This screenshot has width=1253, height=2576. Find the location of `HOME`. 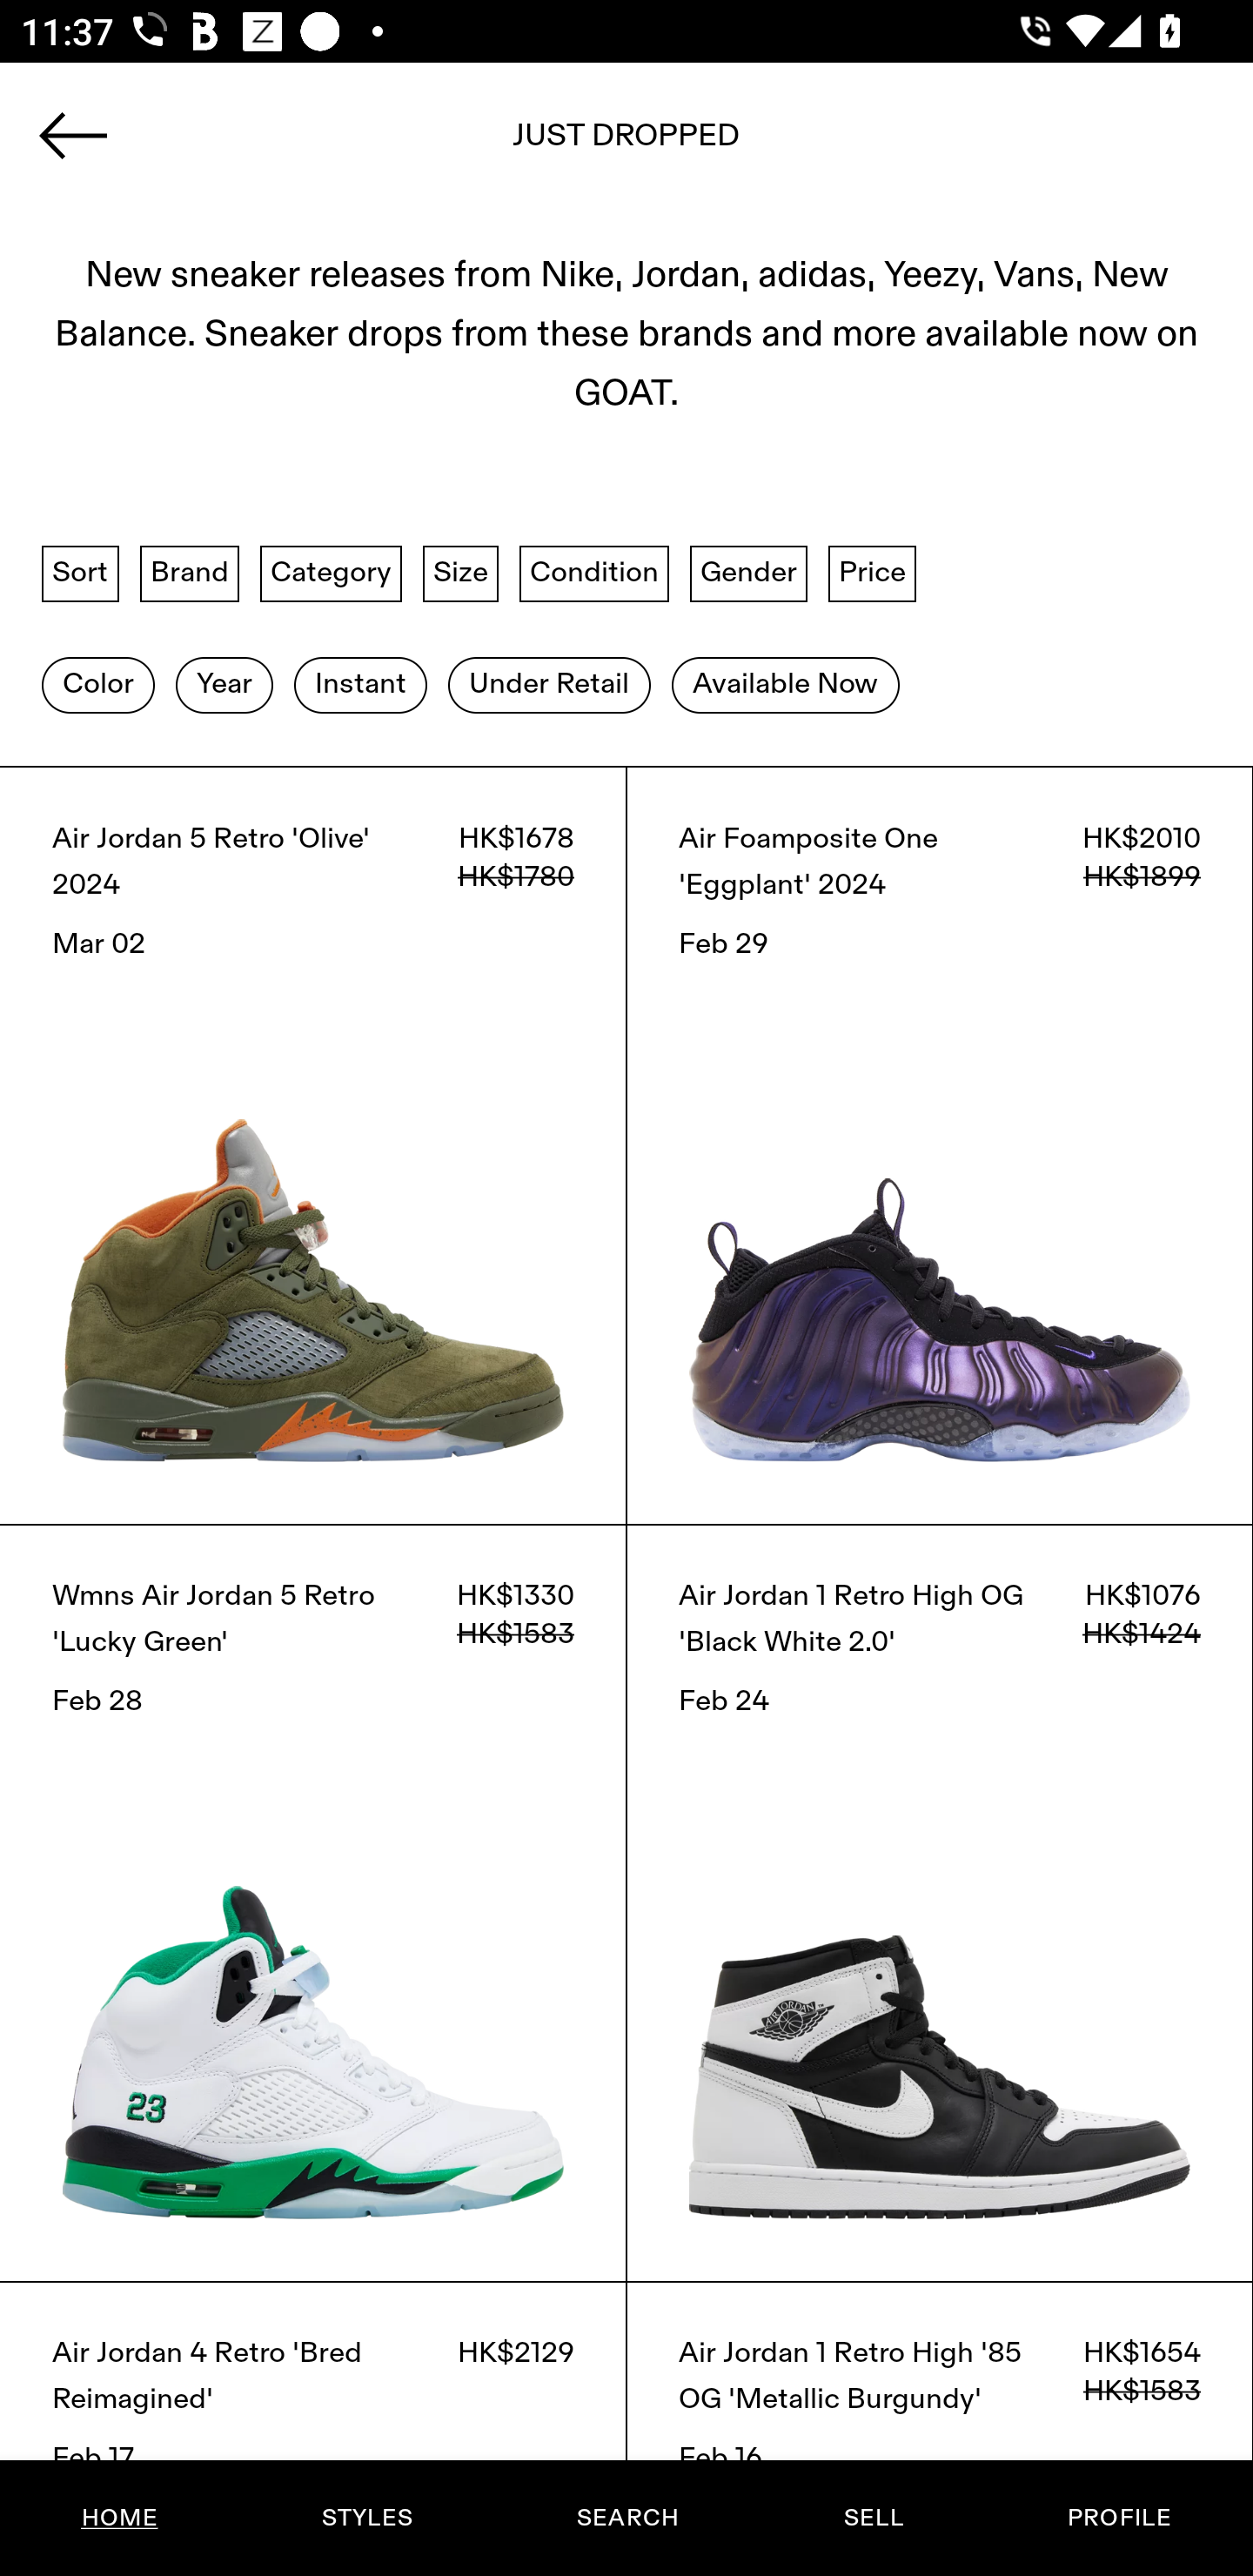

HOME is located at coordinates (120, 2518).